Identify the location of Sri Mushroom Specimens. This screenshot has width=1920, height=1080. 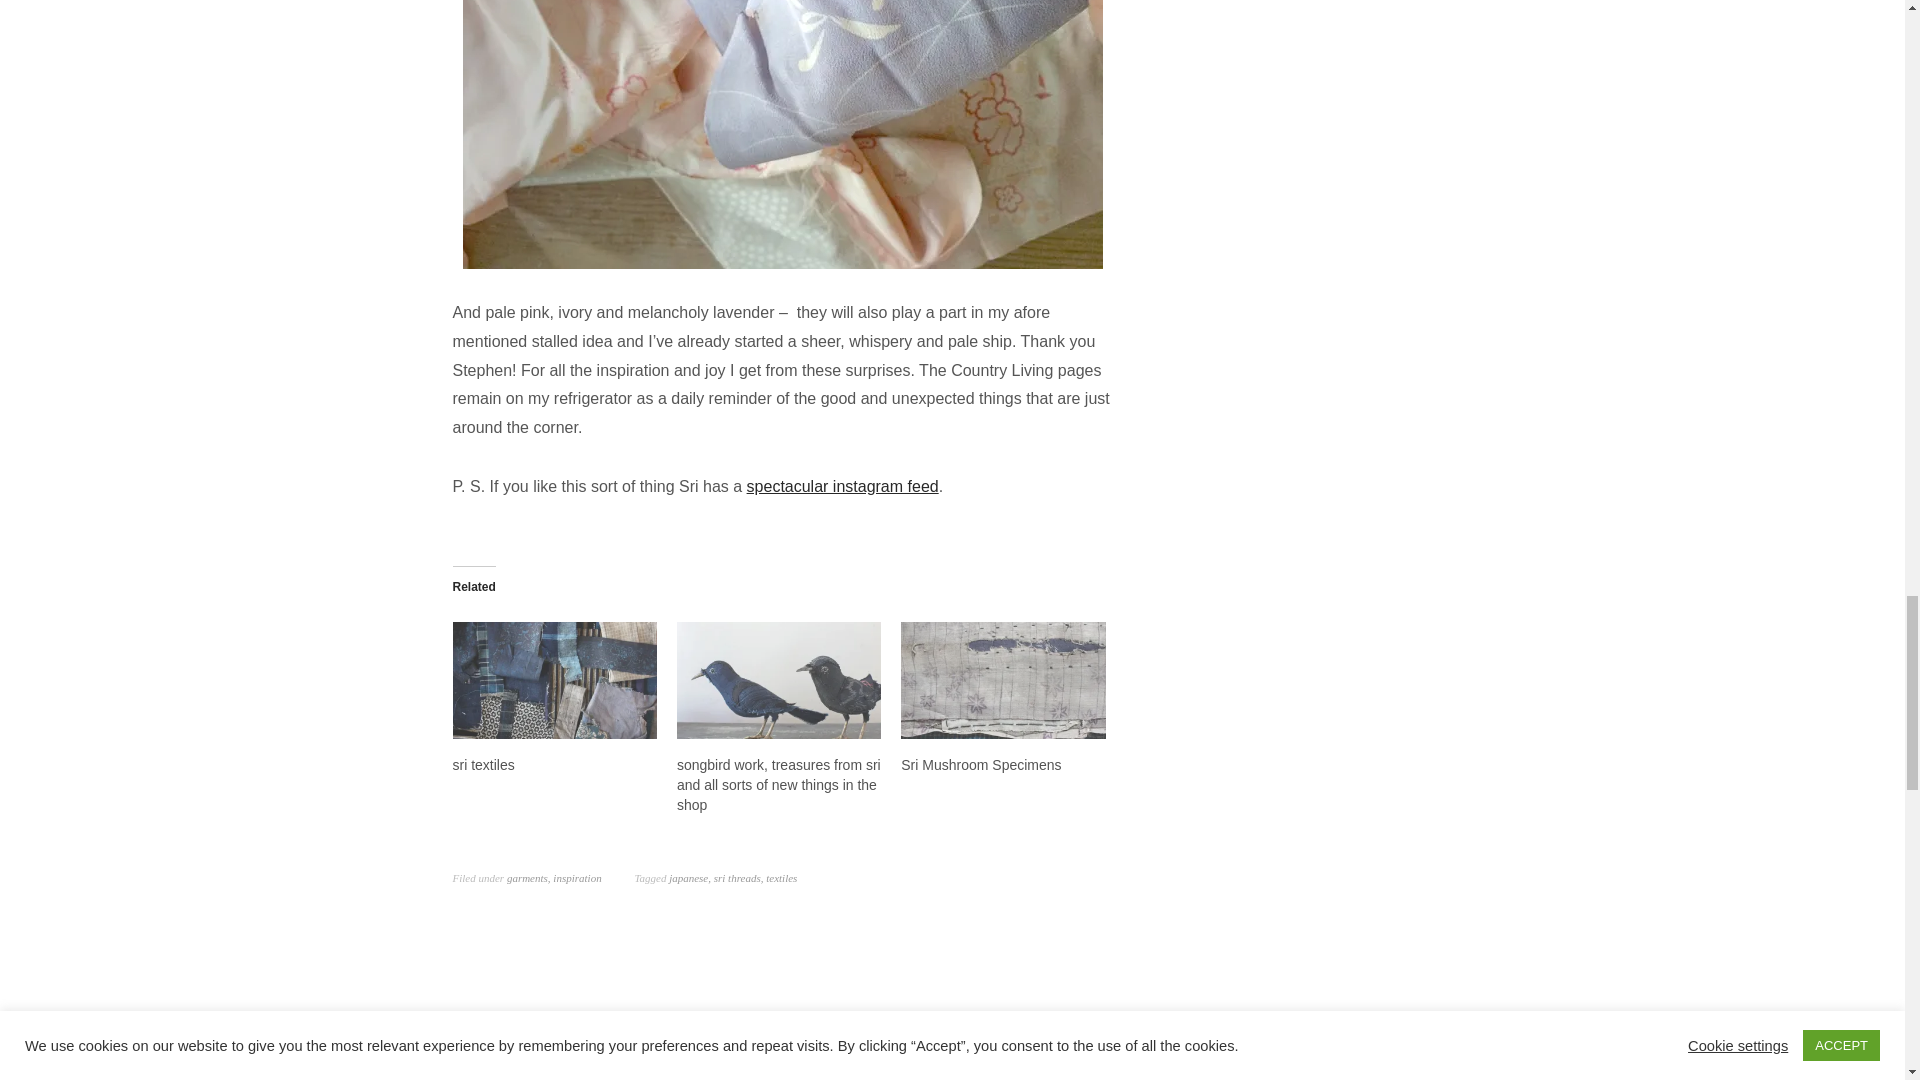
(1002, 680).